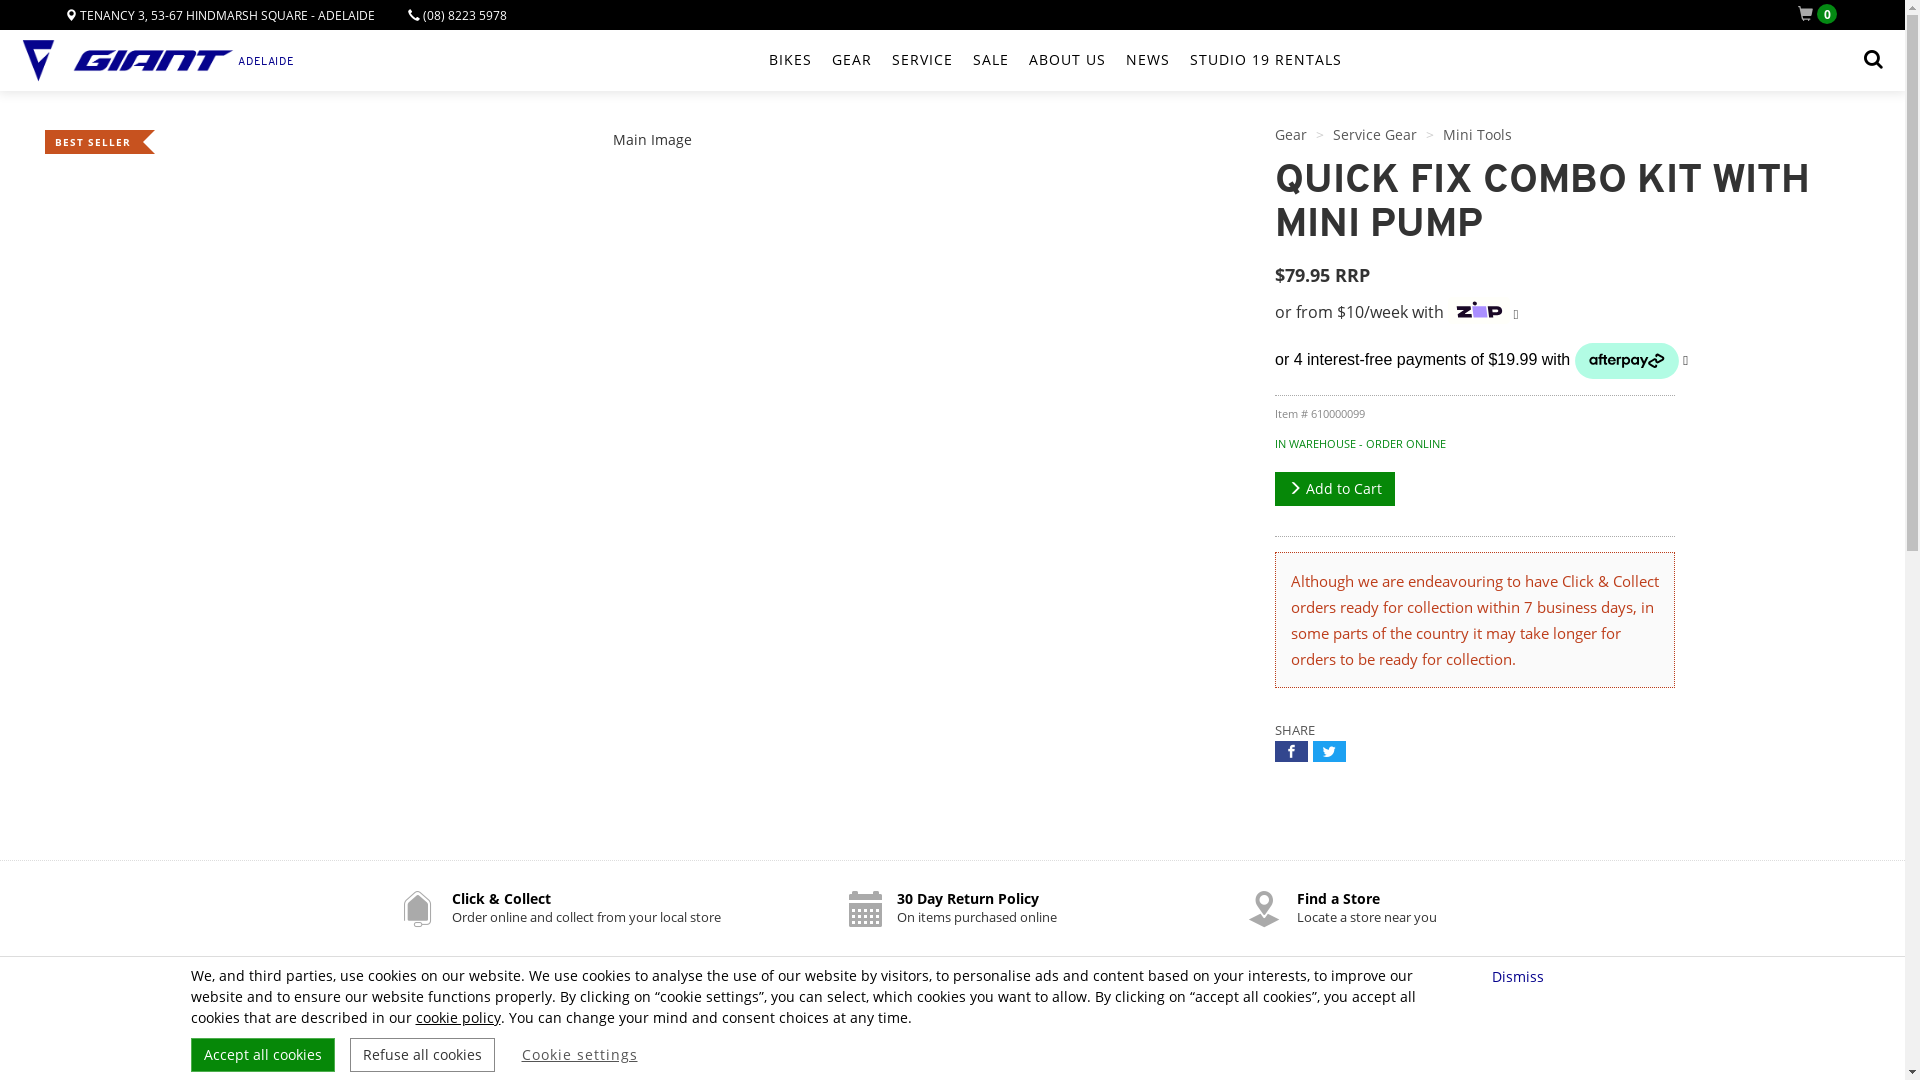 This screenshot has height=1080, width=1920. Describe the element at coordinates (1066, 60) in the screenshot. I see `ABOUT US` at that location.